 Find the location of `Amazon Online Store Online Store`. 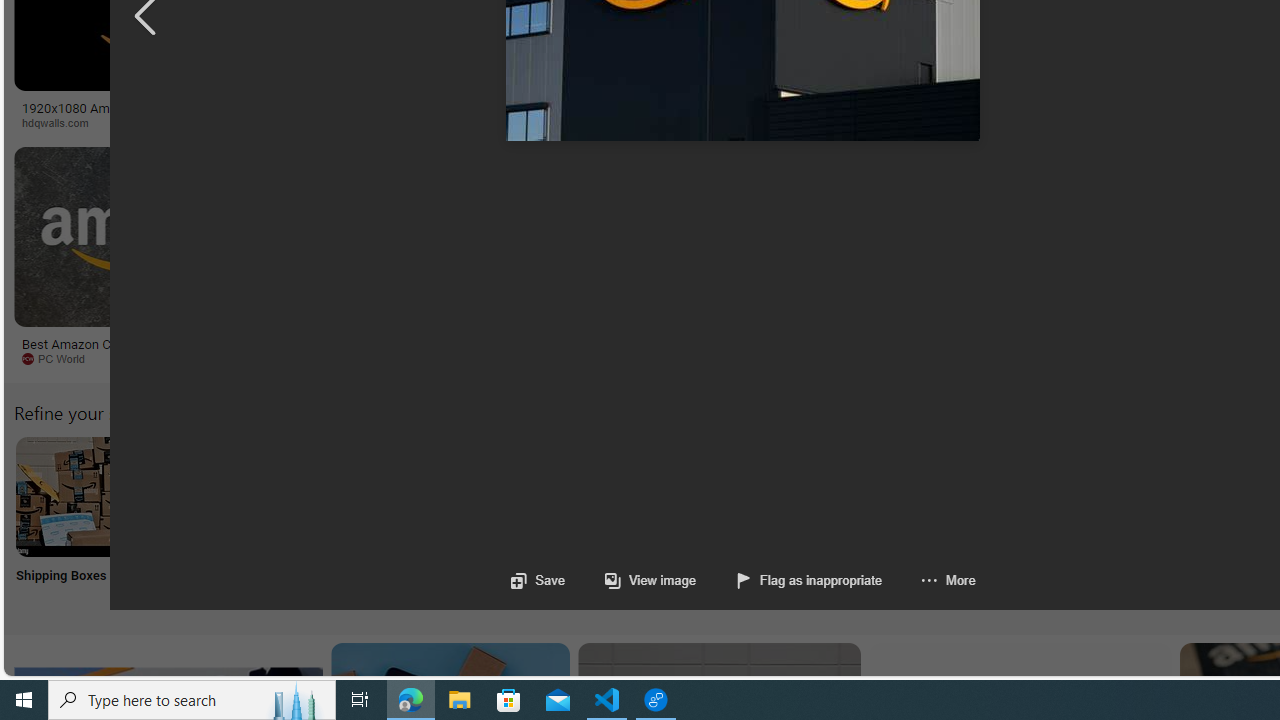

Amazon Online Store Online Store is located at coordinates (1132, 522).